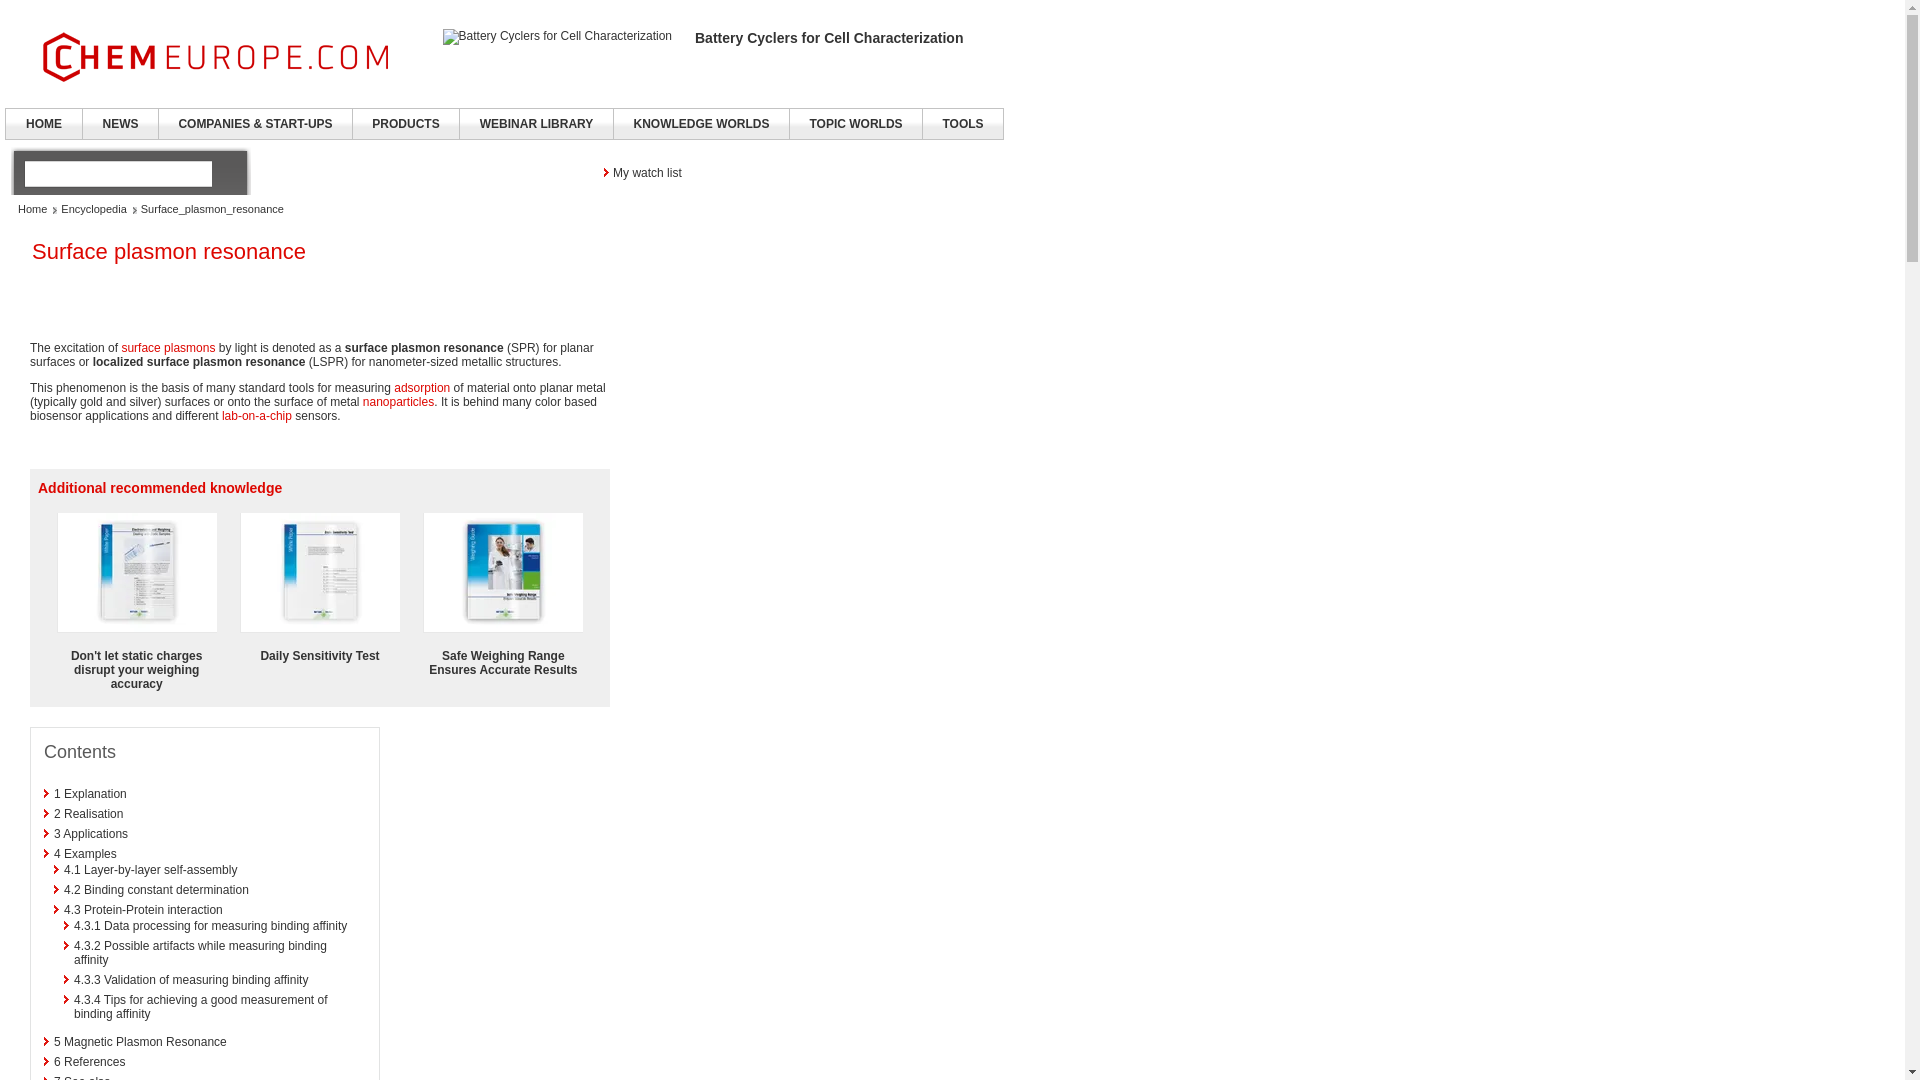 This screenshot has width=1920, height=1080. I want to click on 4.3.1 Data processing for measuring binding affinity, so click(210, 926).